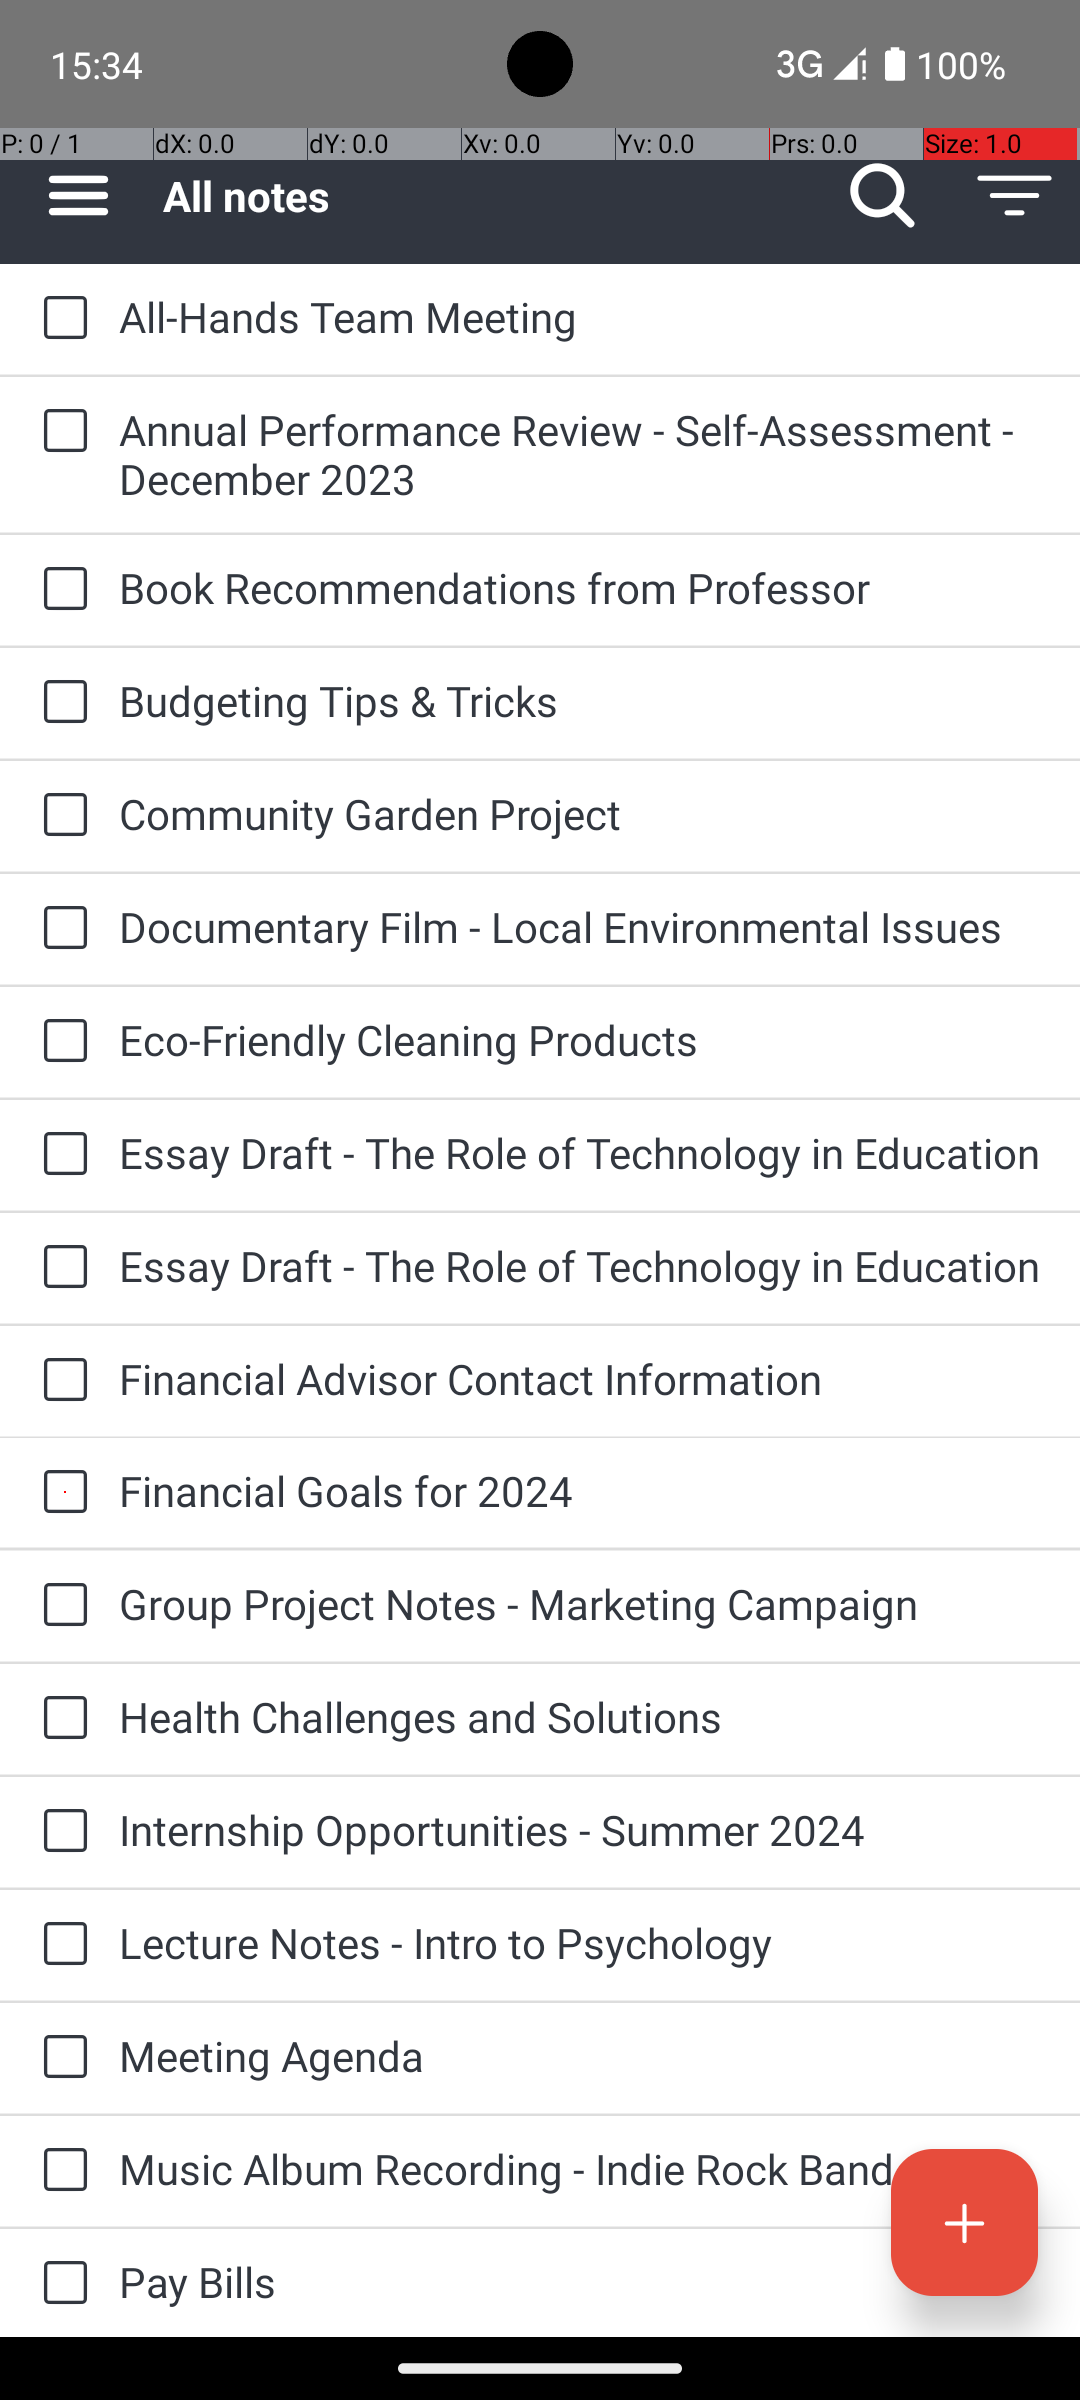 The width and height of the screenshot is (1080, 2400). I want to click on Group Project Notes - Marketing Campaign, so click(580, 1604).